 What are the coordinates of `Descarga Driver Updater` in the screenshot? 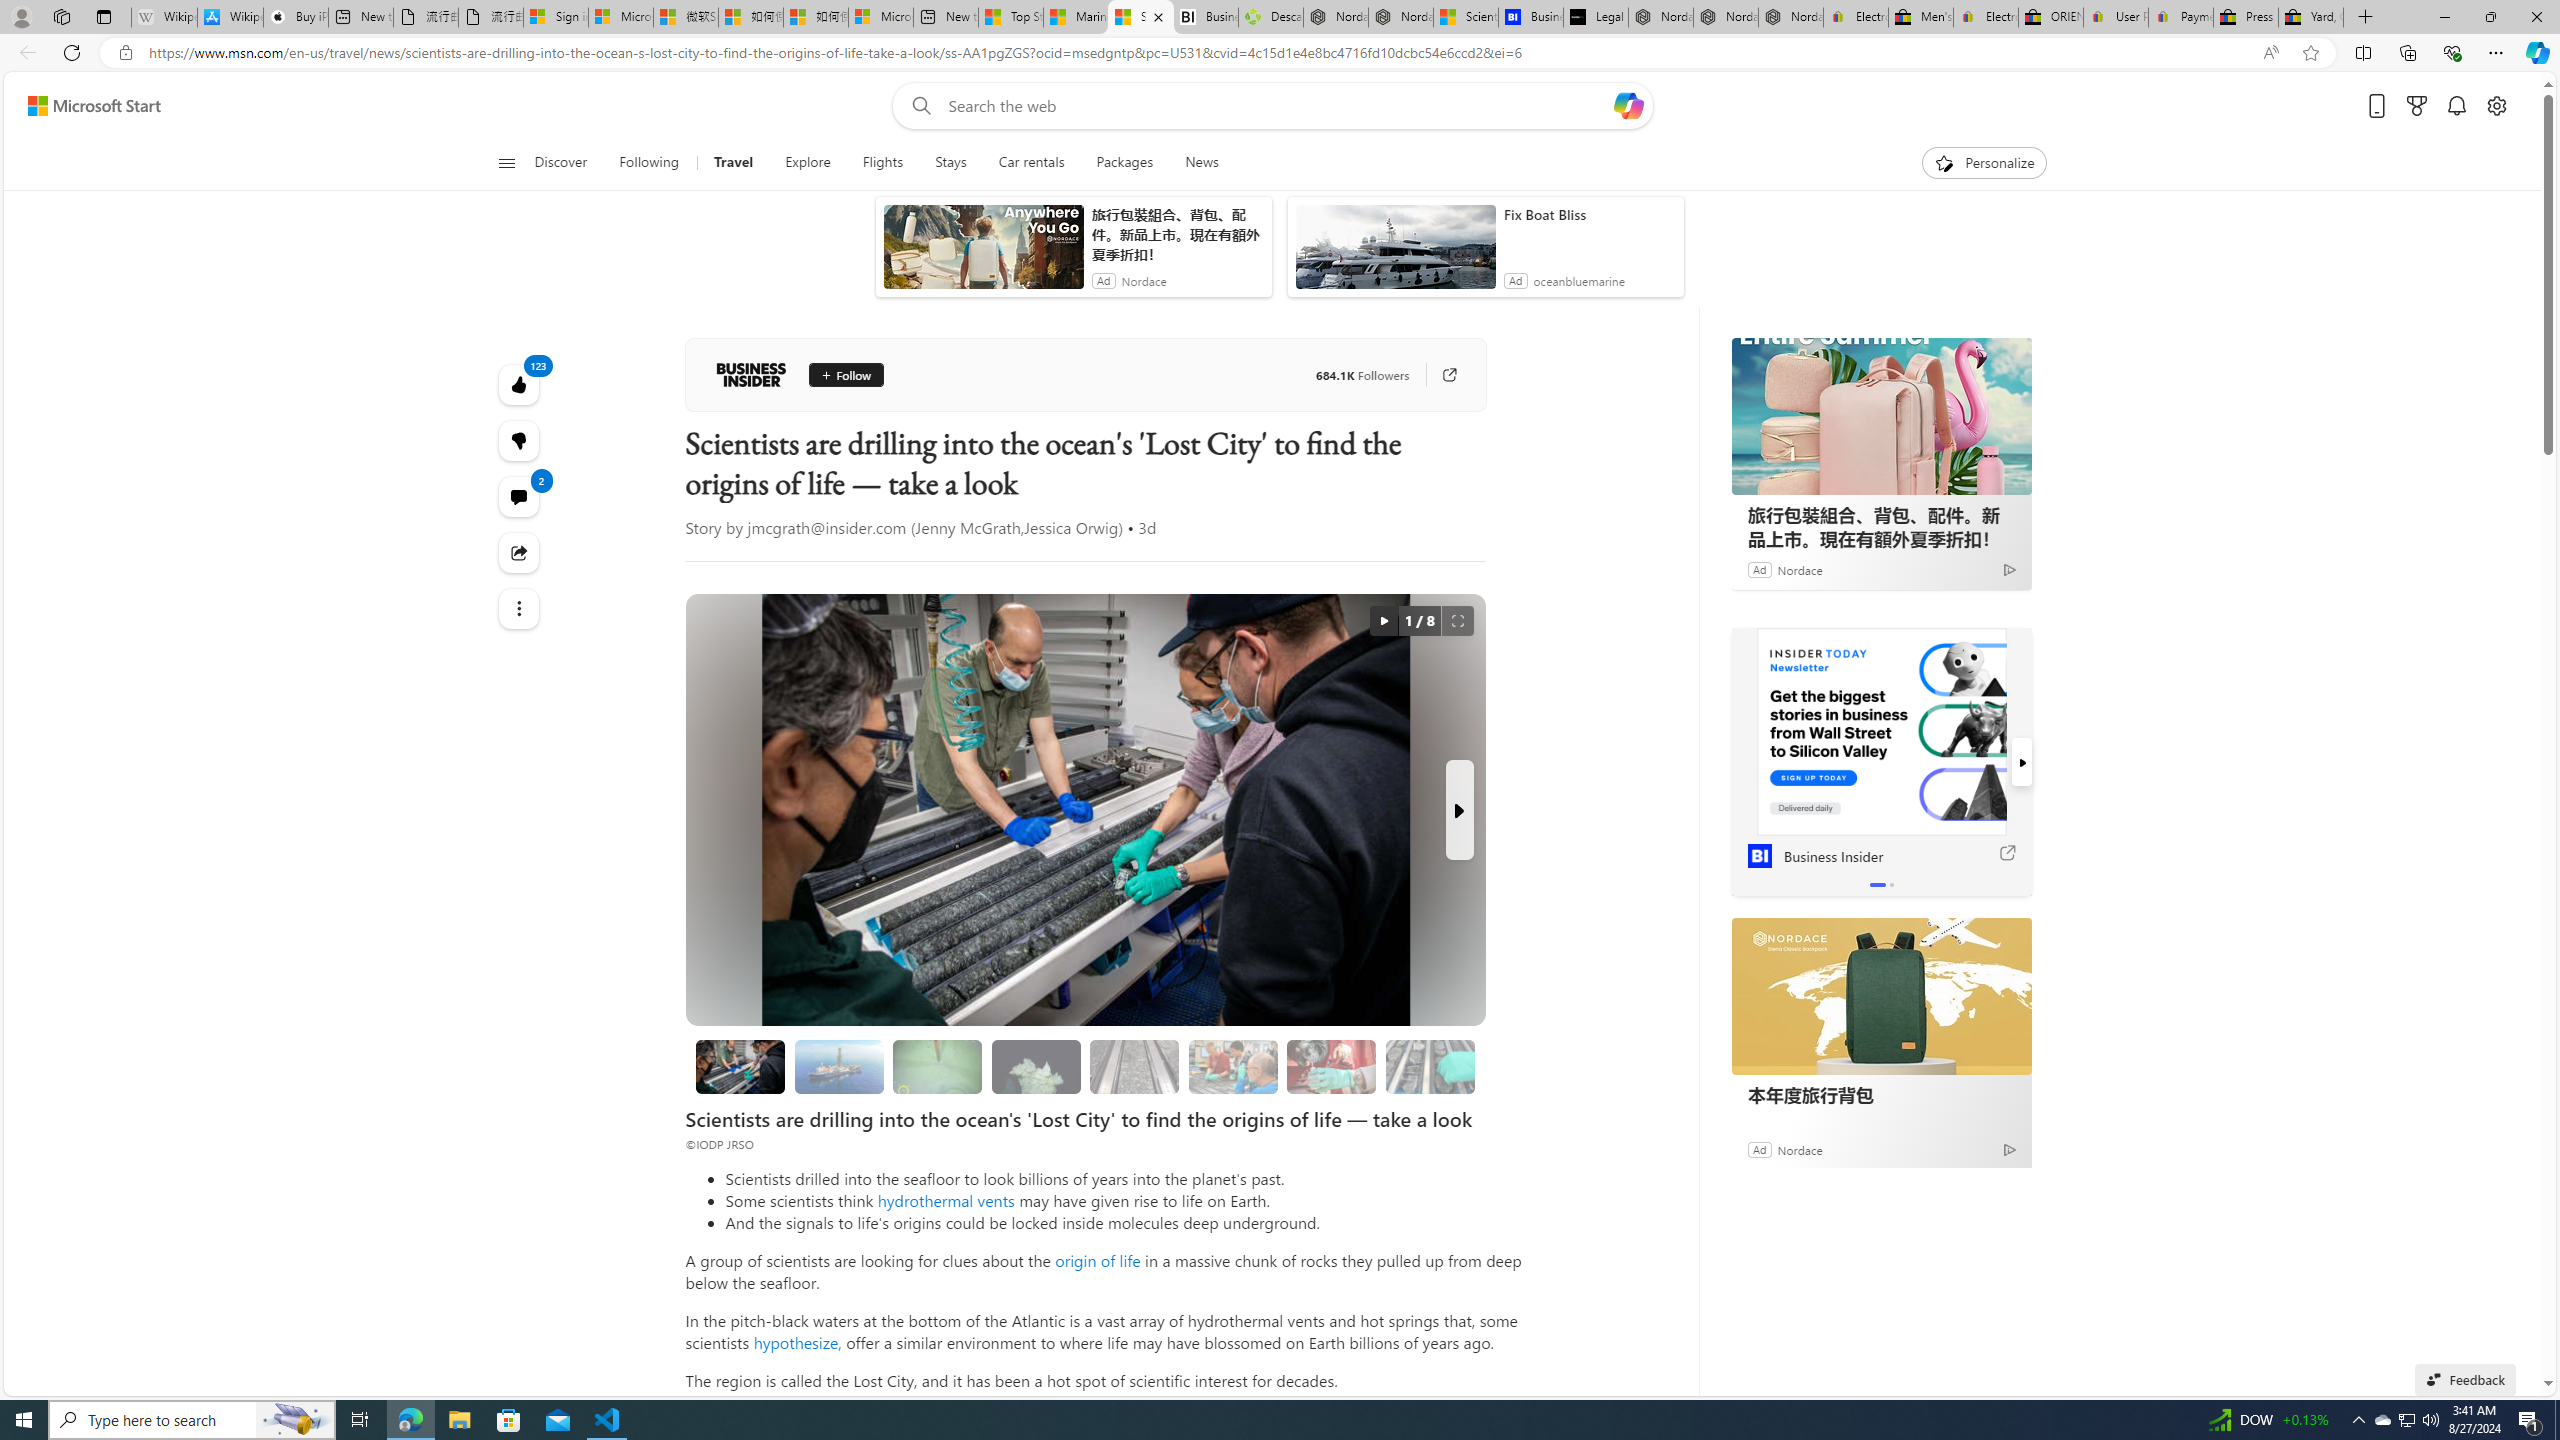 It's located at (1269, 17).